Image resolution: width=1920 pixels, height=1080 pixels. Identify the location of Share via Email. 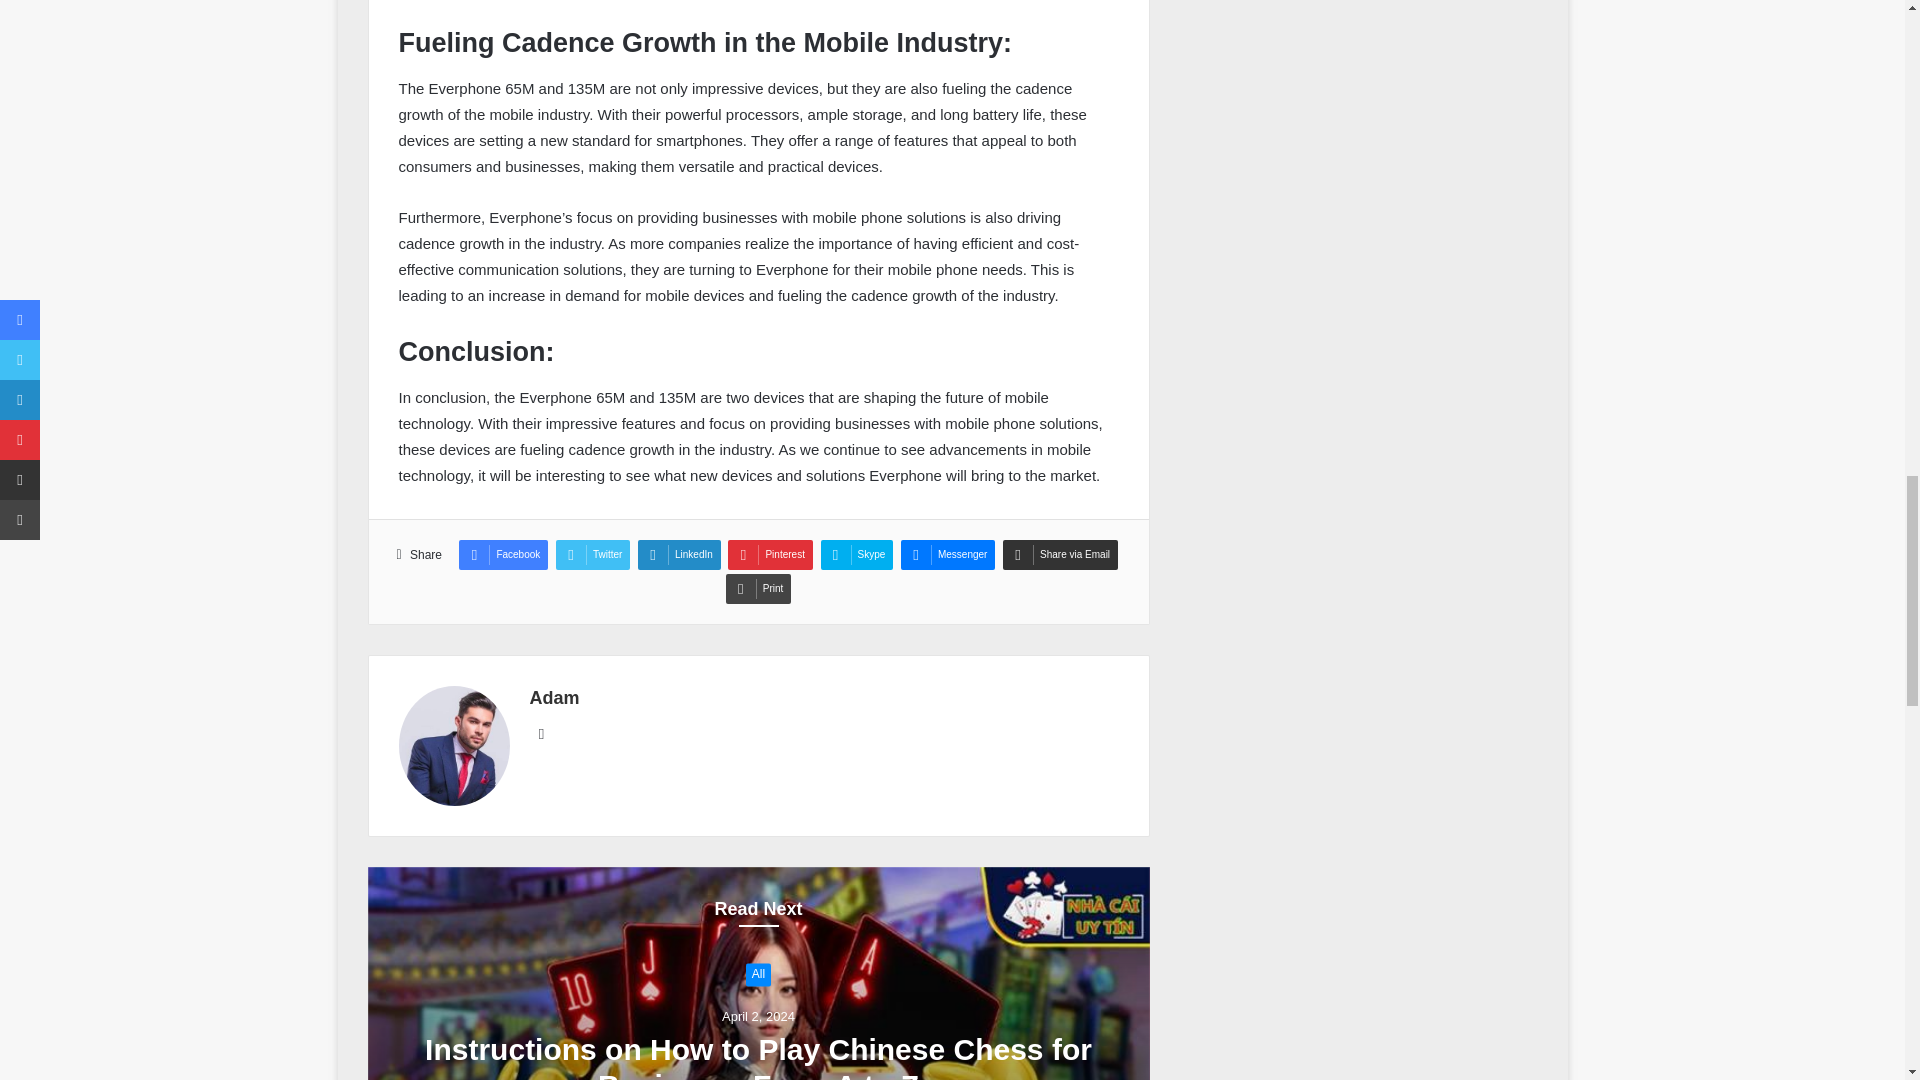
(1060, 555).